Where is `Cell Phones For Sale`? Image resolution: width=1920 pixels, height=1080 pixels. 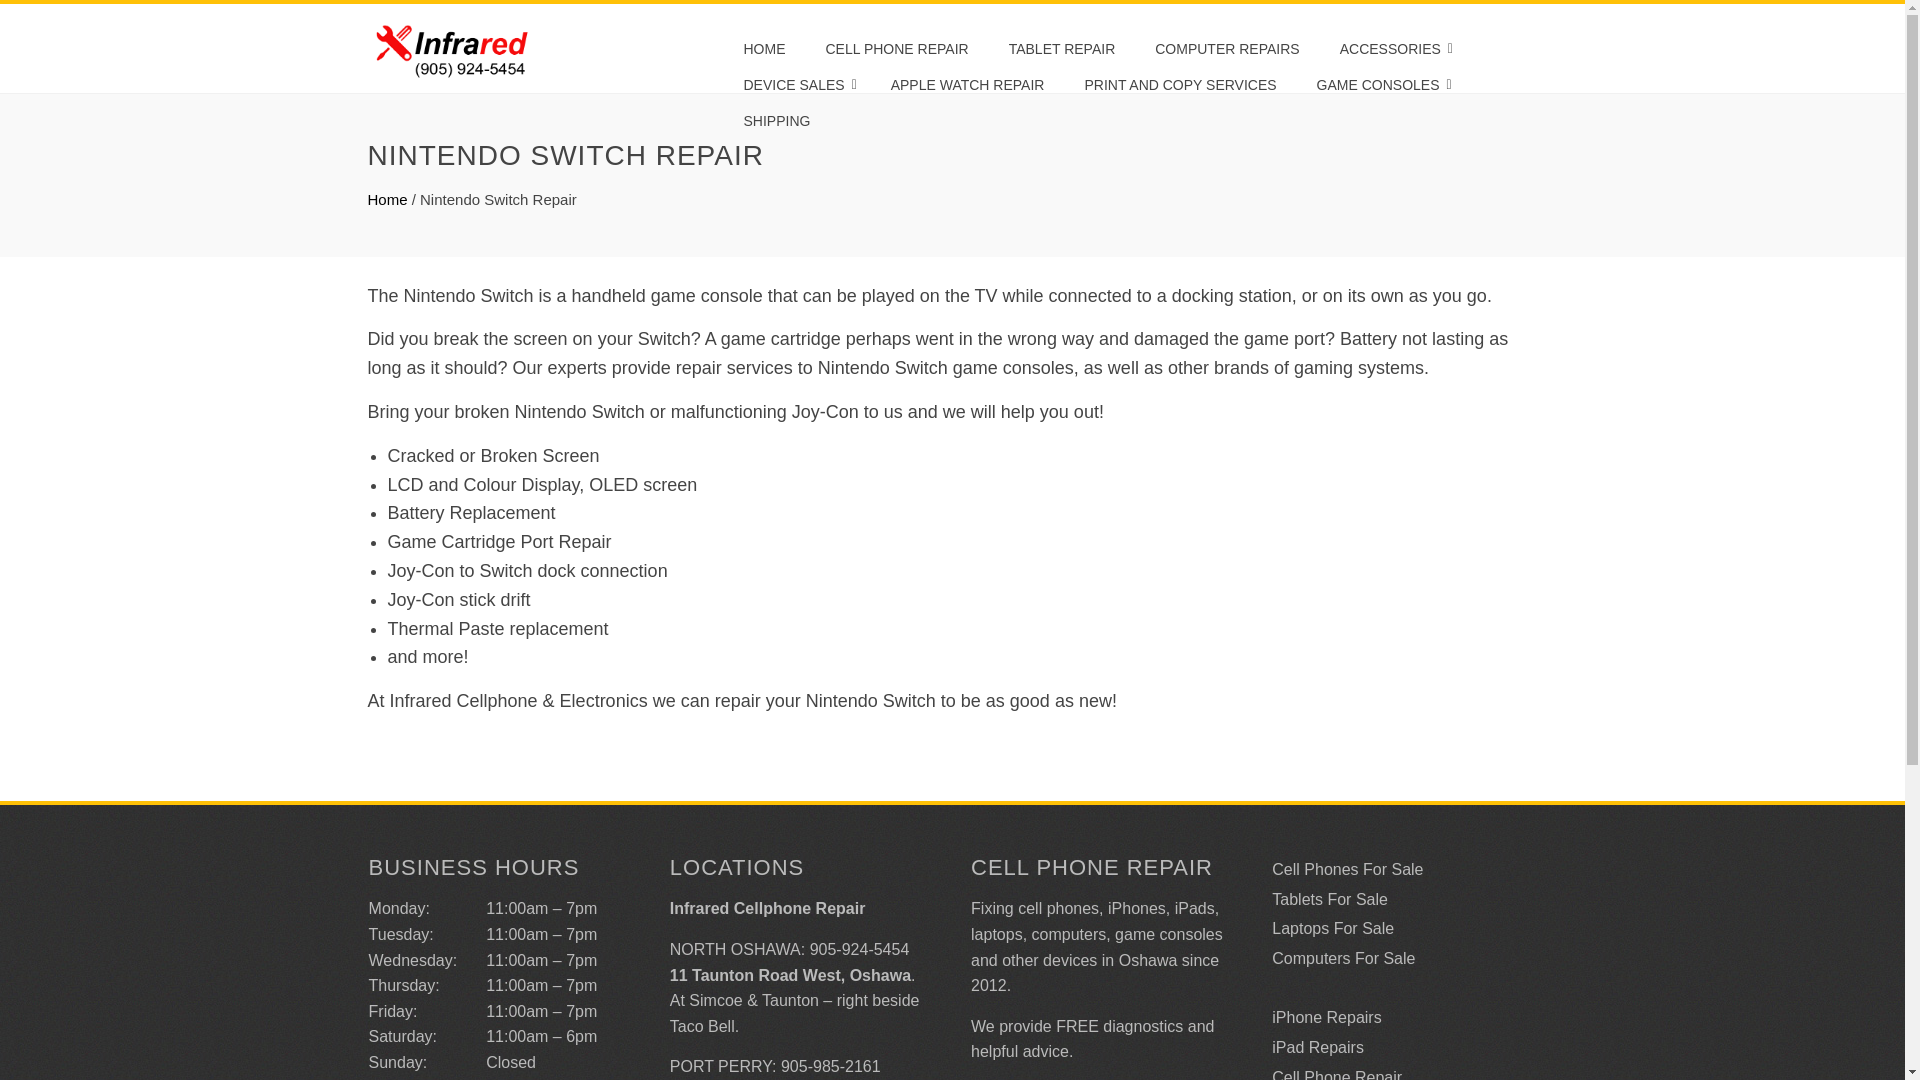 Cell Phones For Sale is located at coordinates (1346, 869).